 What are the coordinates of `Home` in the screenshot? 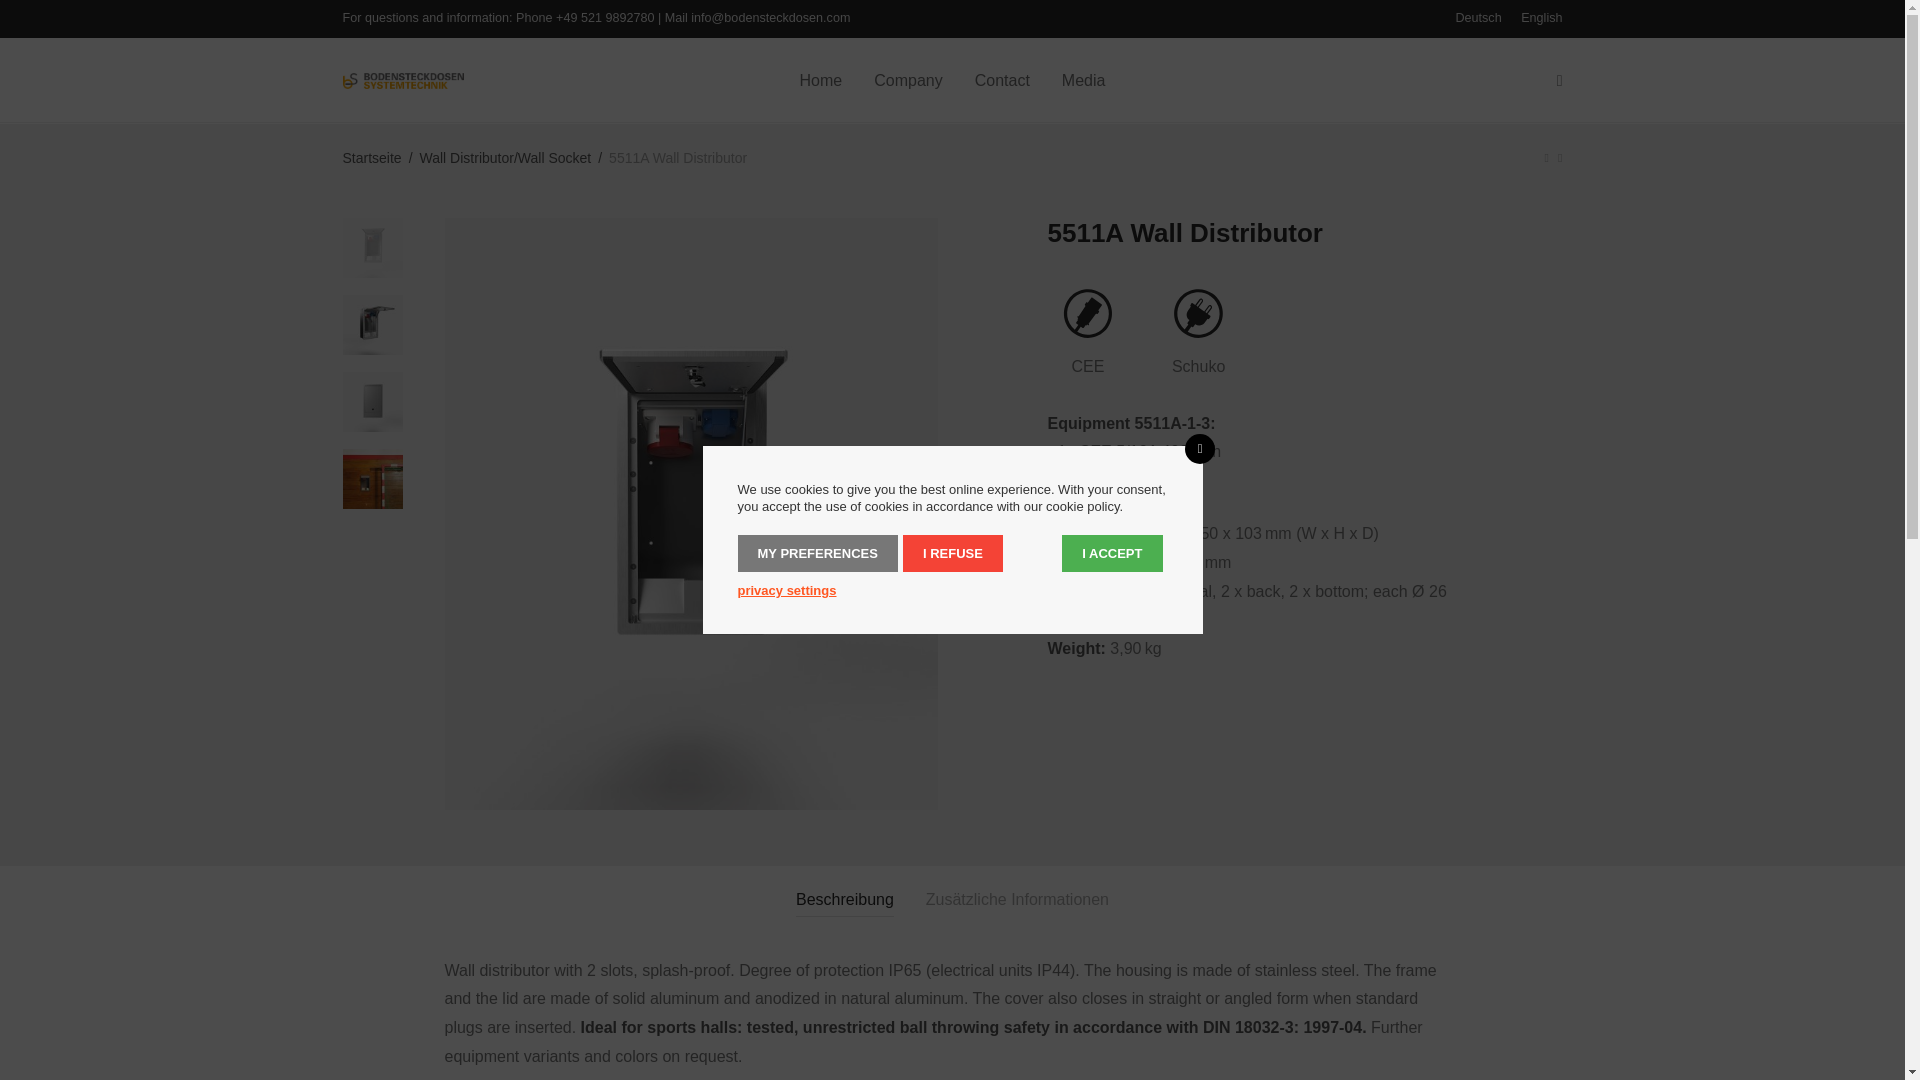 It's located at (820, 80).